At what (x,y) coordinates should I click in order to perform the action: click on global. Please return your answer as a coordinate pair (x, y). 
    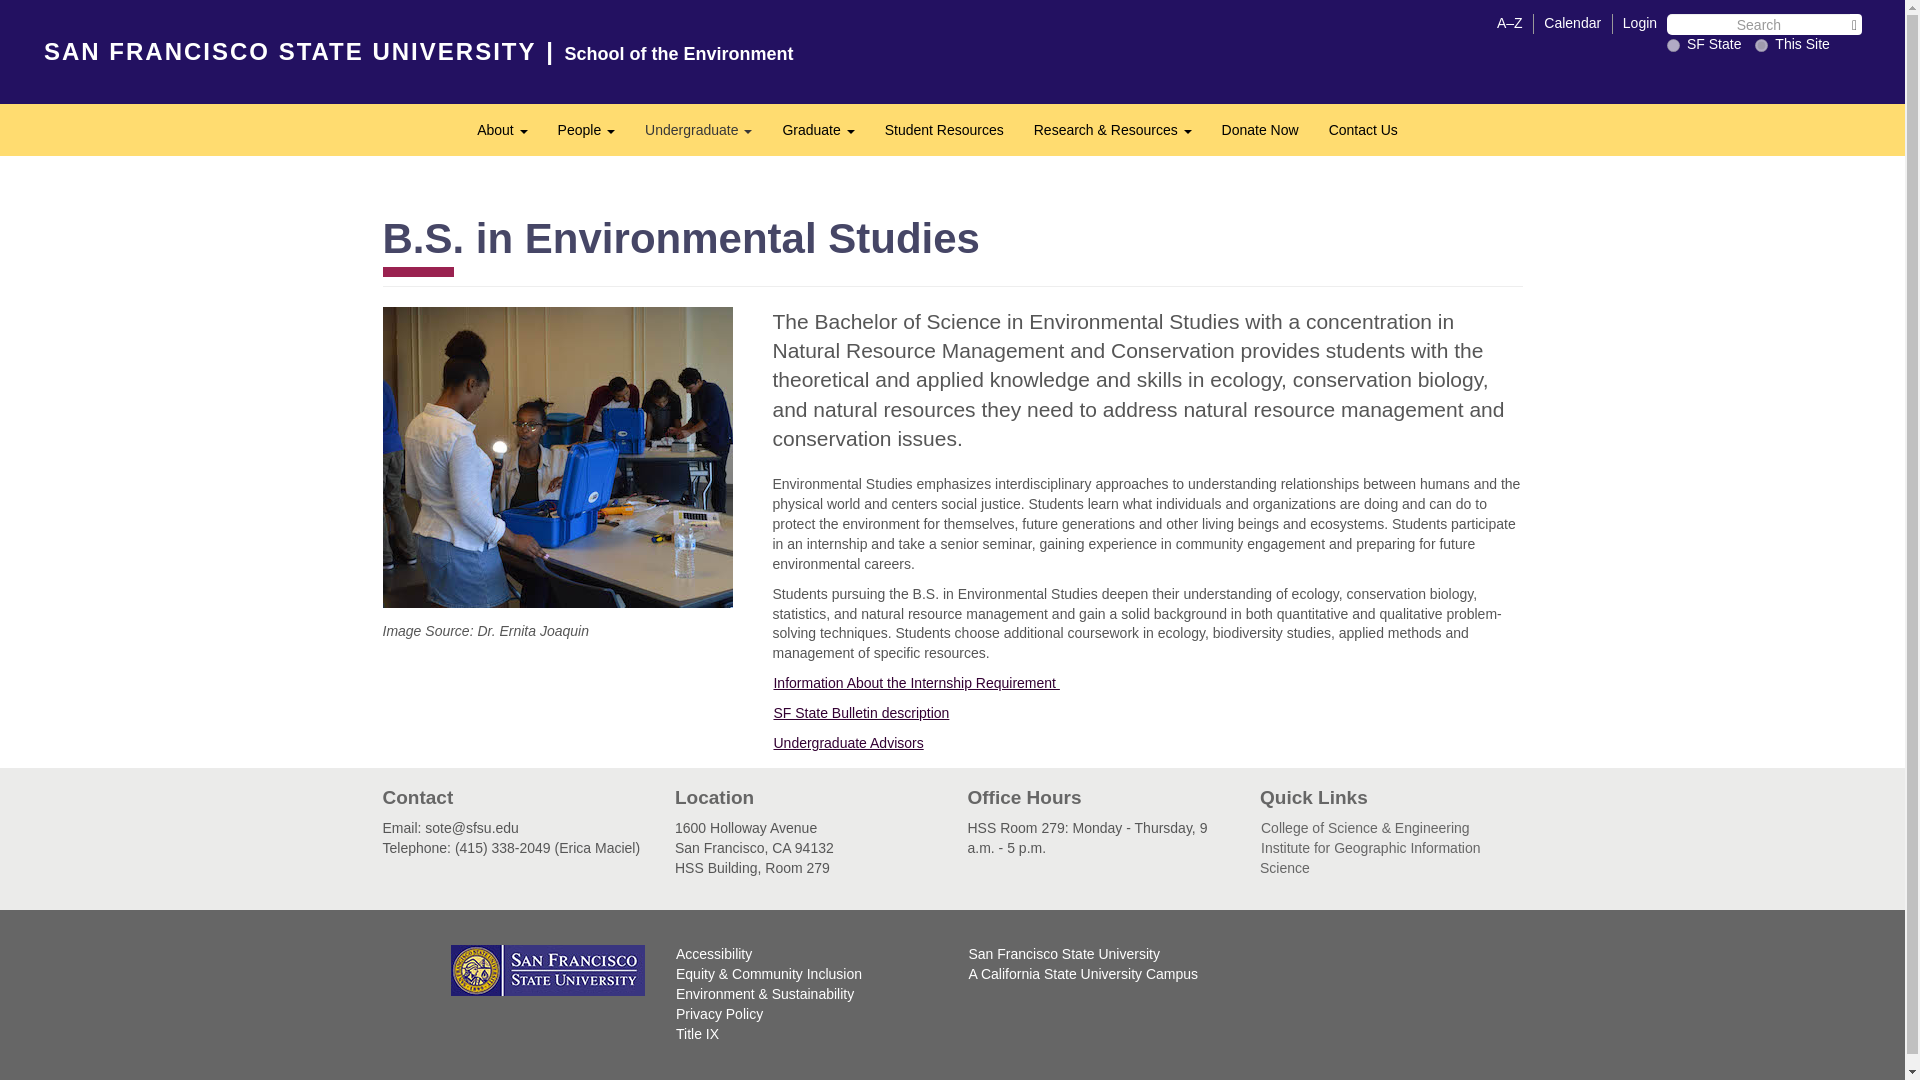
    Looking at the image, I should click on (1572, 22).